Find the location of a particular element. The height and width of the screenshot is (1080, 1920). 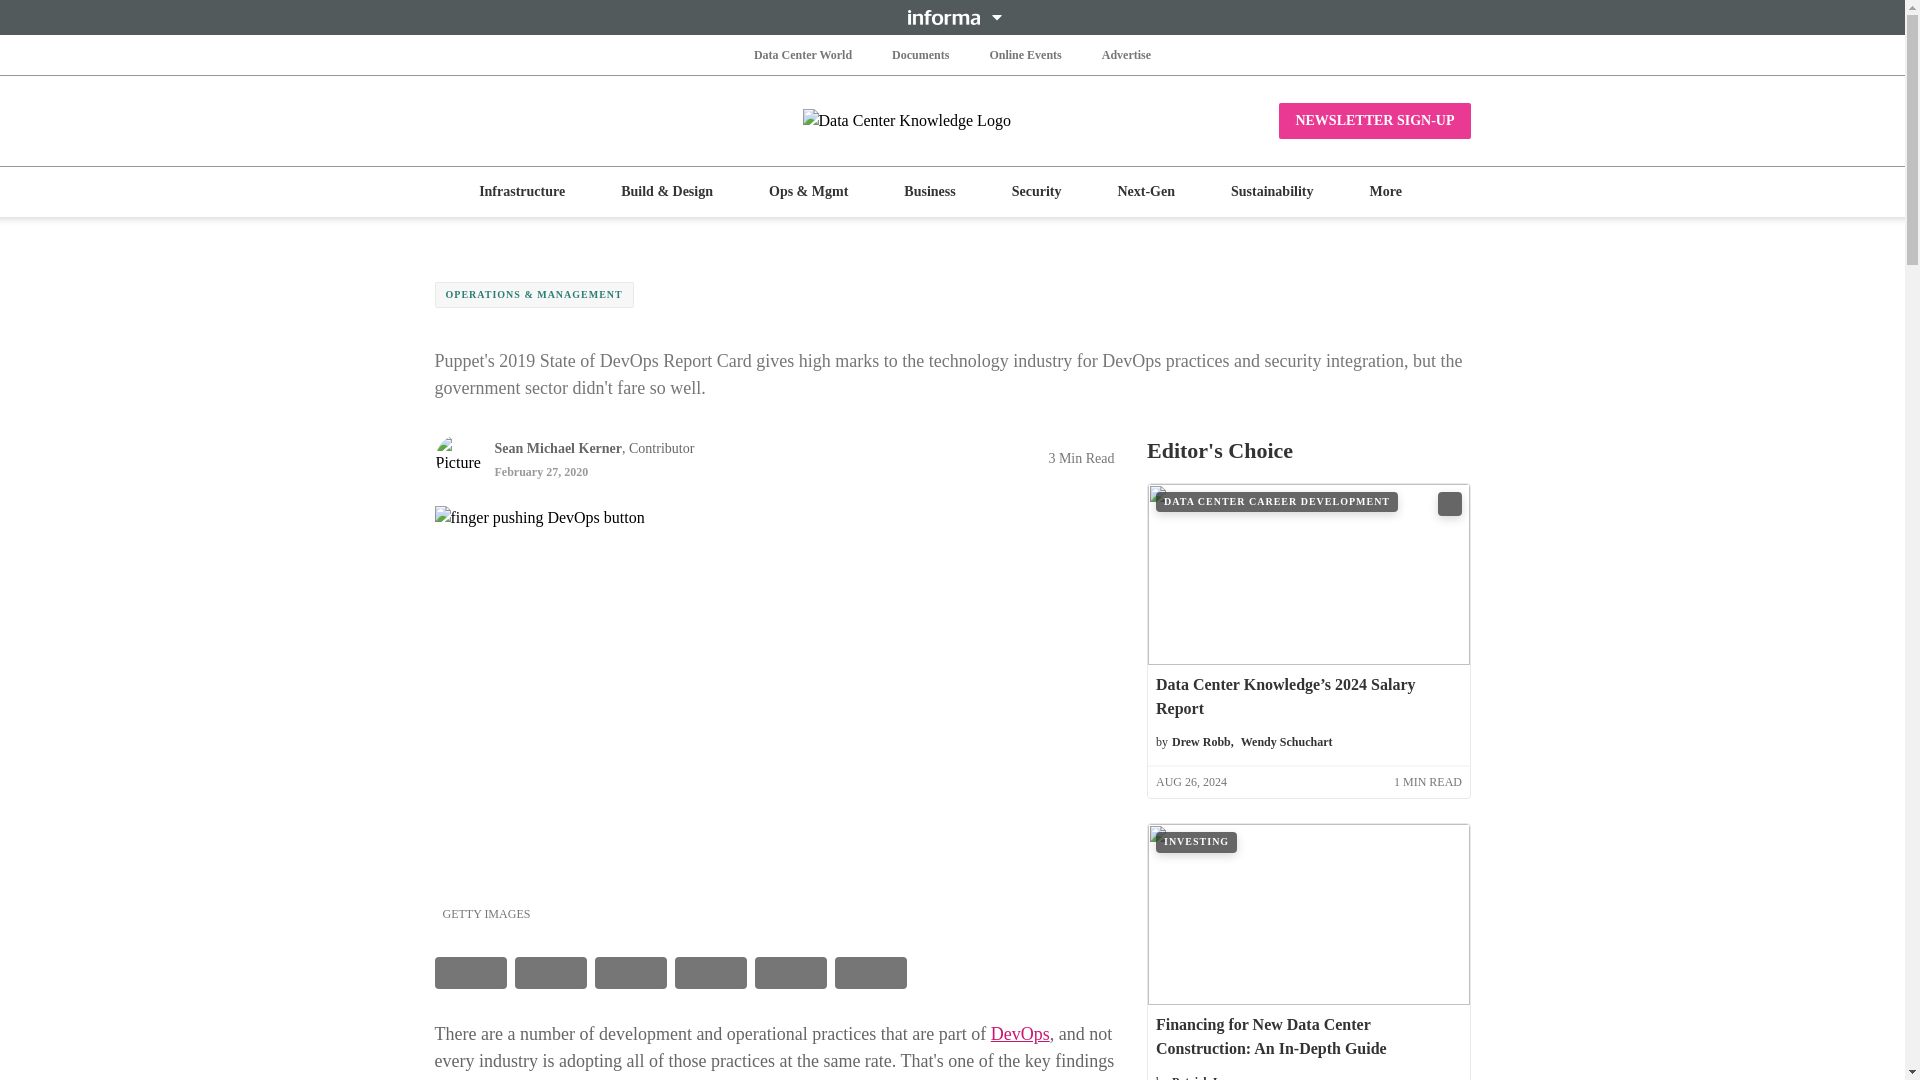

NEWSLETTER SIGN-UP is located at coordinates (1374, 120).